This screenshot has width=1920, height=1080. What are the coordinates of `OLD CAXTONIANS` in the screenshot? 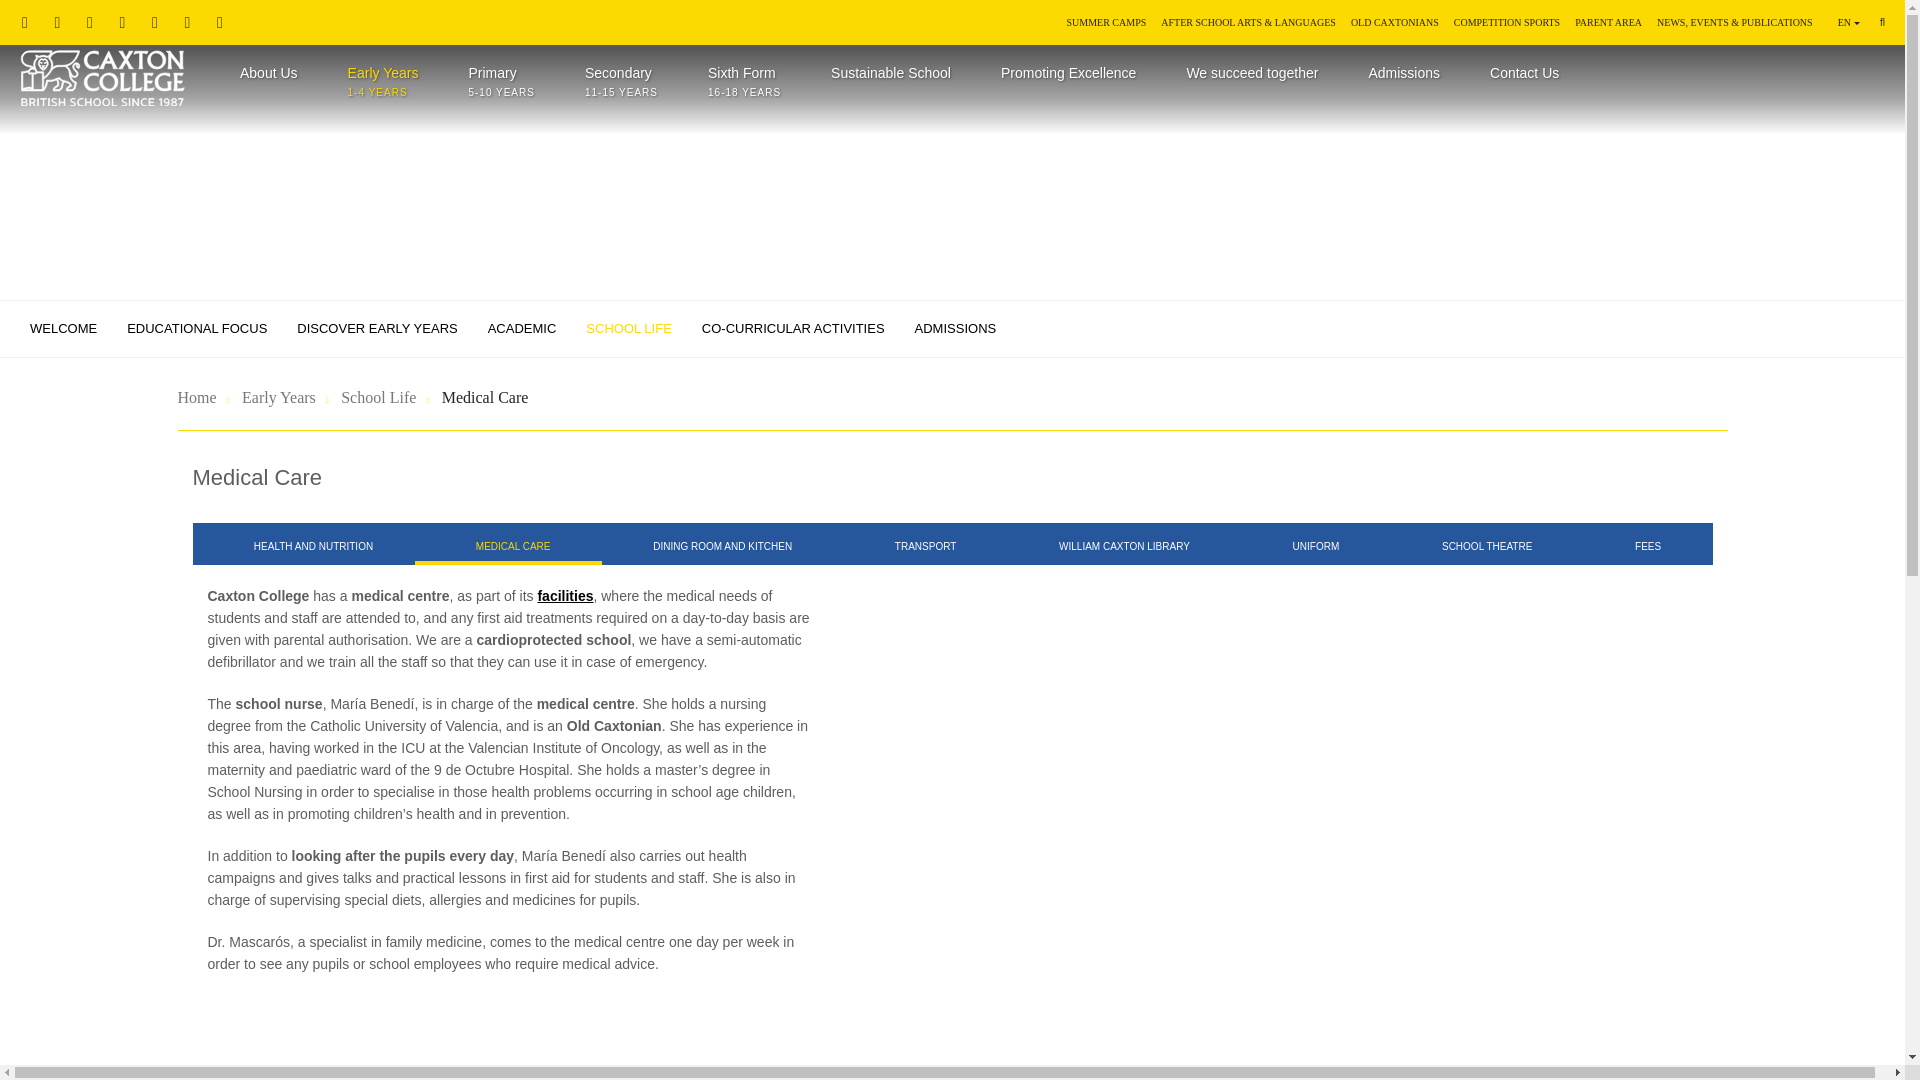 It's located at (1387, 18).